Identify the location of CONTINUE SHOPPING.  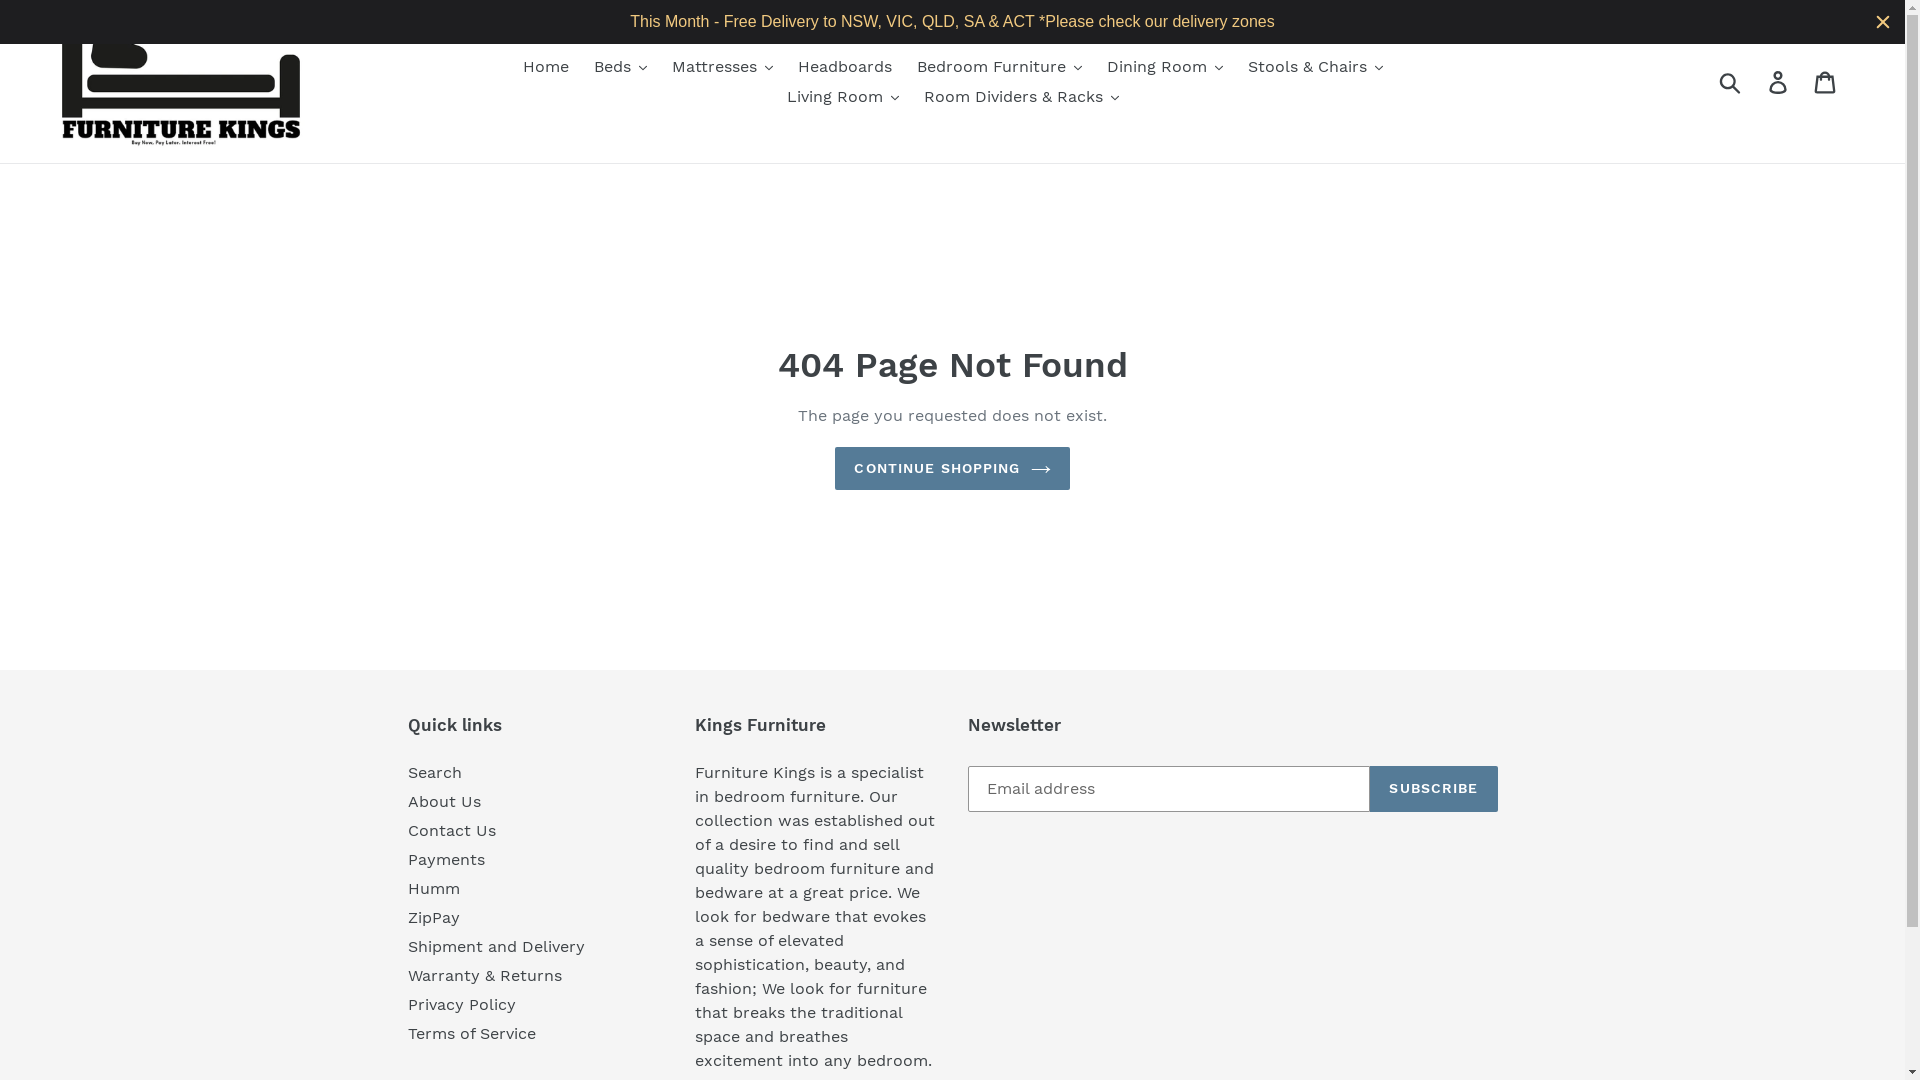
(952, 468).